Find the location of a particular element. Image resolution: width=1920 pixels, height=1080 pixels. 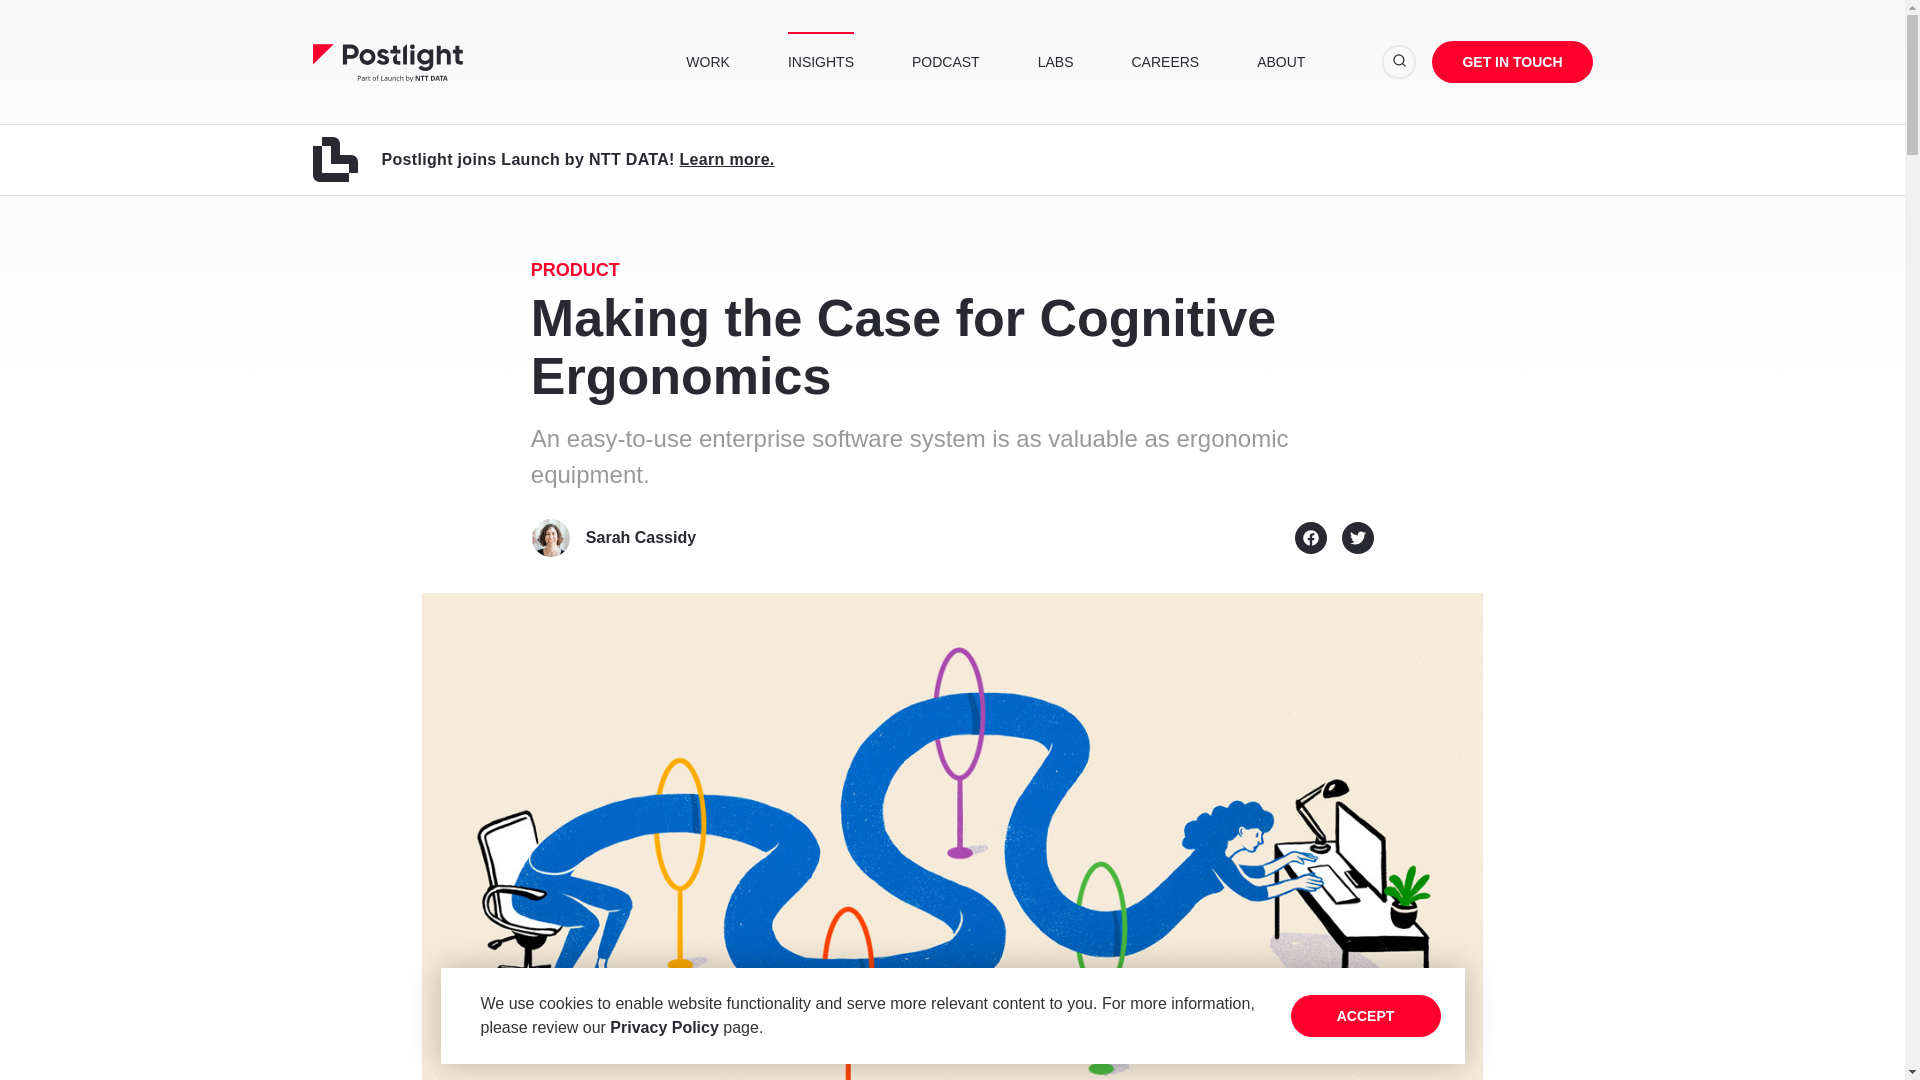

Learn more. is located at coordinates (727, 160).